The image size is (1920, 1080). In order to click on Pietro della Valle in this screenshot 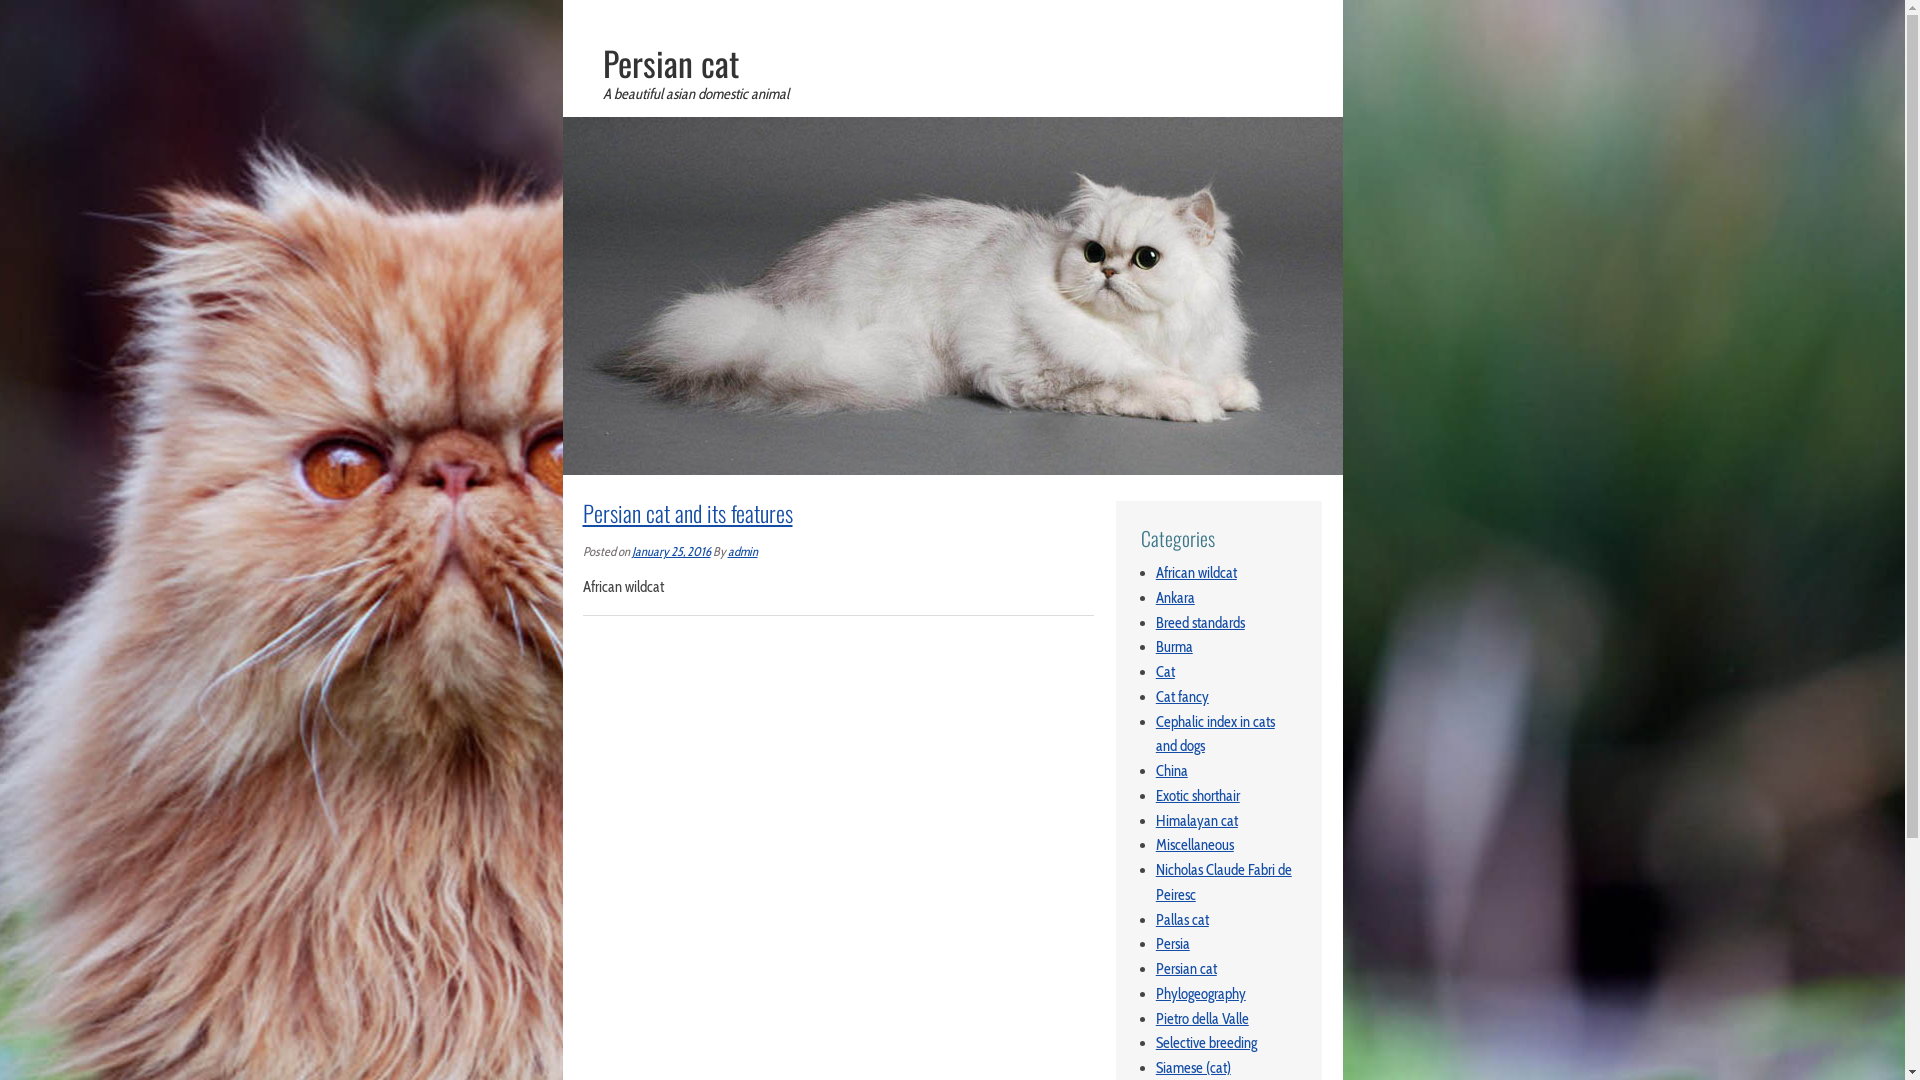, I will do `click(1202, 1019)`.